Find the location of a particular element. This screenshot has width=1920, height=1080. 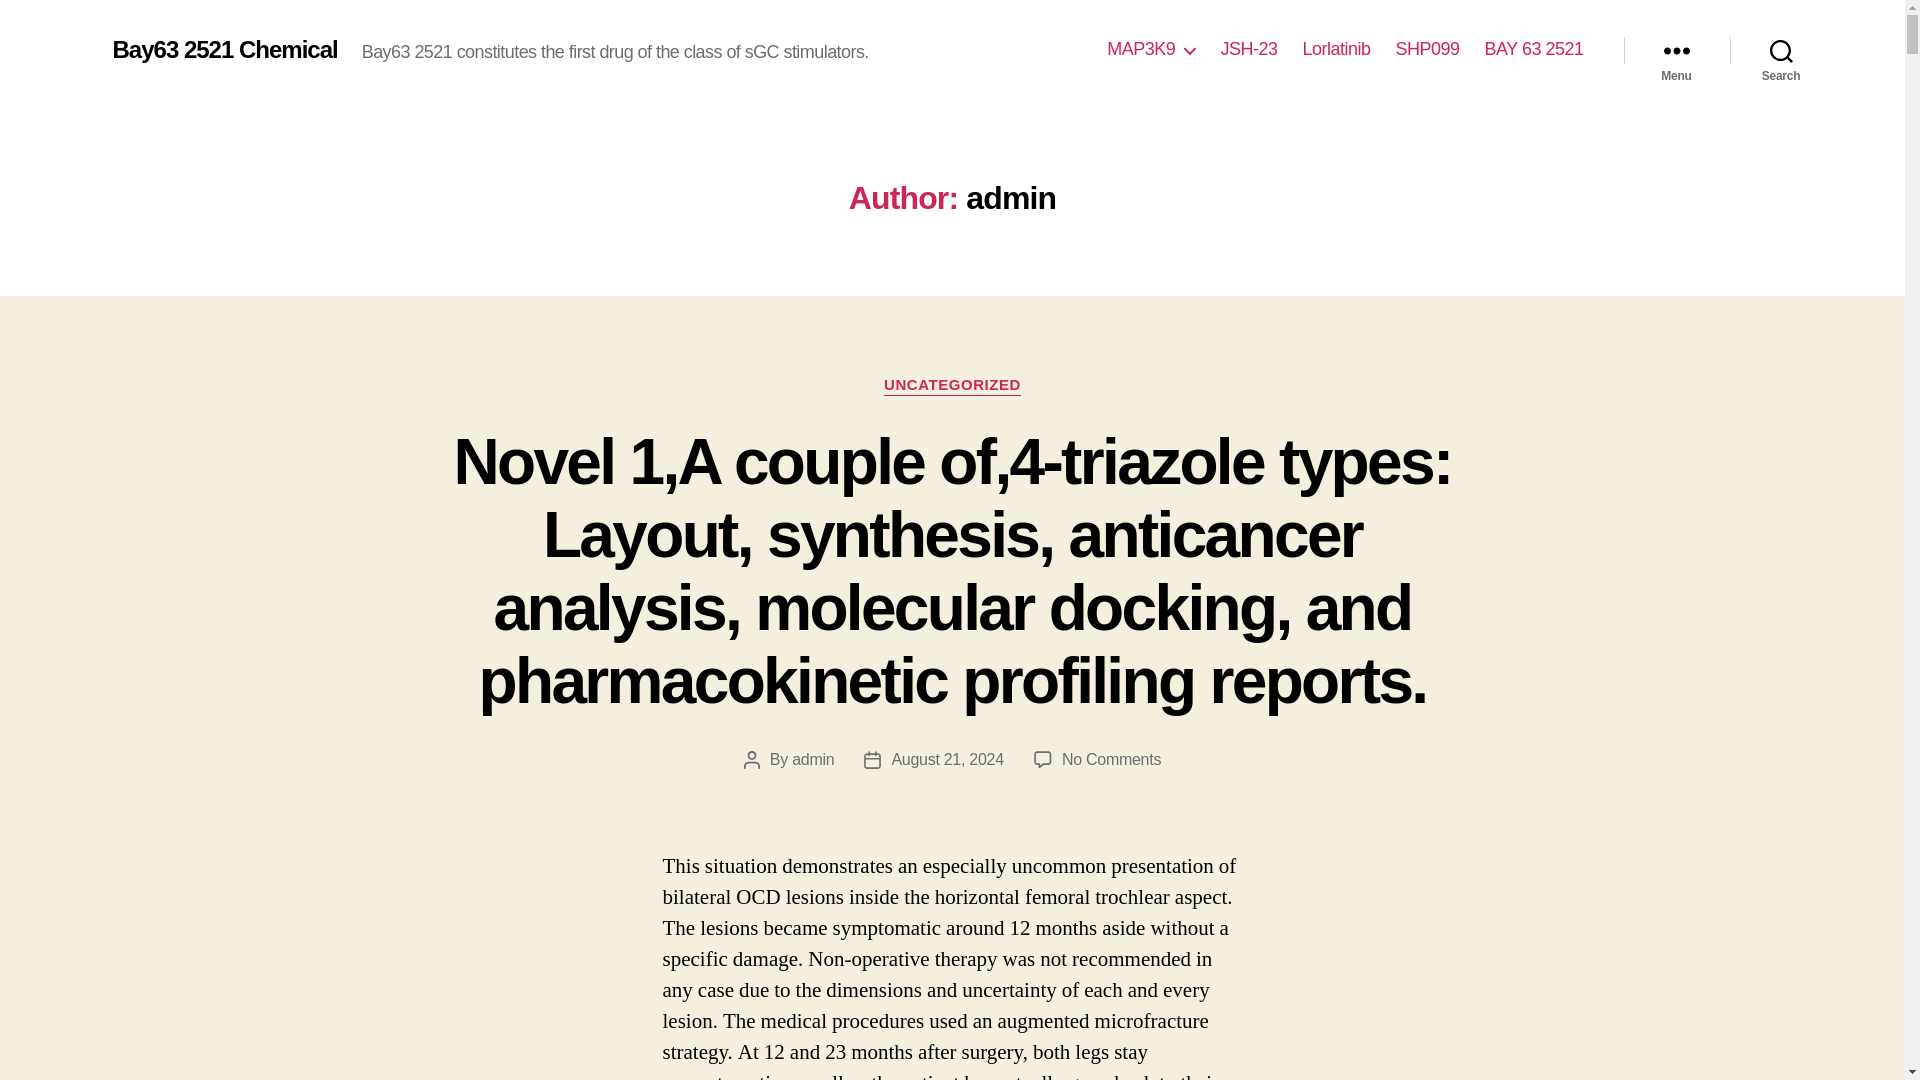

BAY 63 2521 is located at coordinates (1534, 49).